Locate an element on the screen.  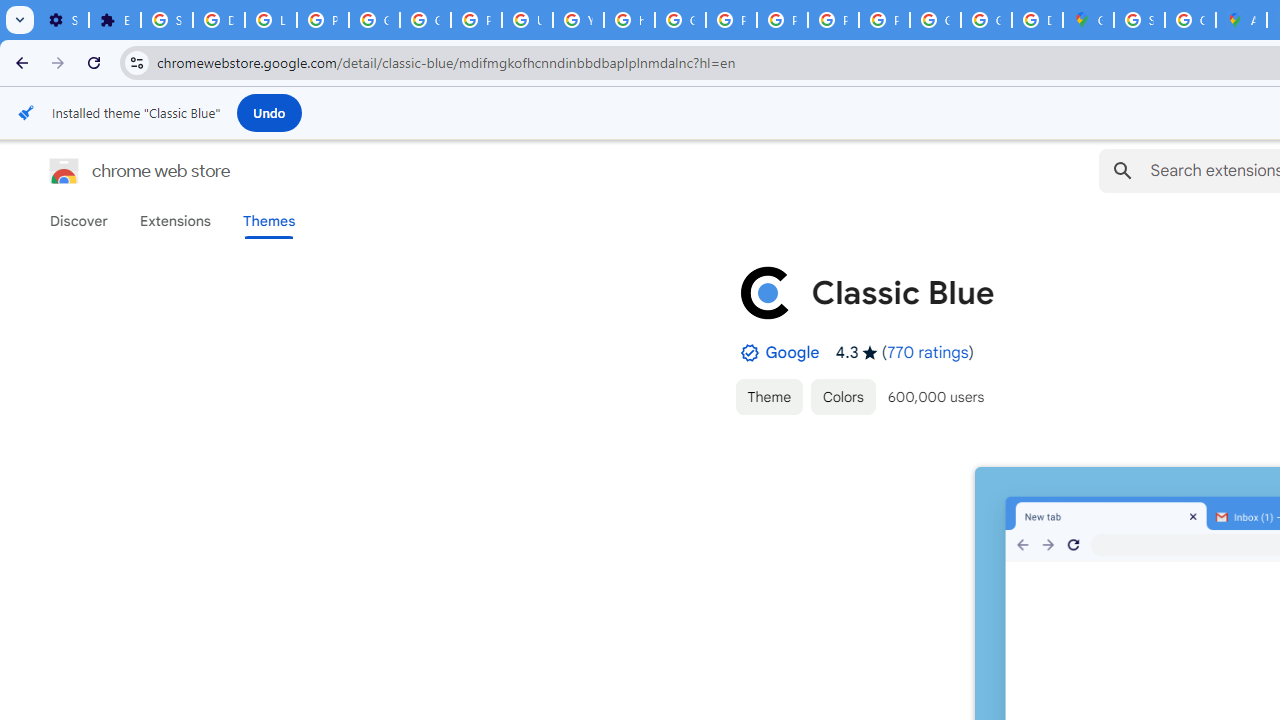
Extensions is located at coordinates (174, 221).